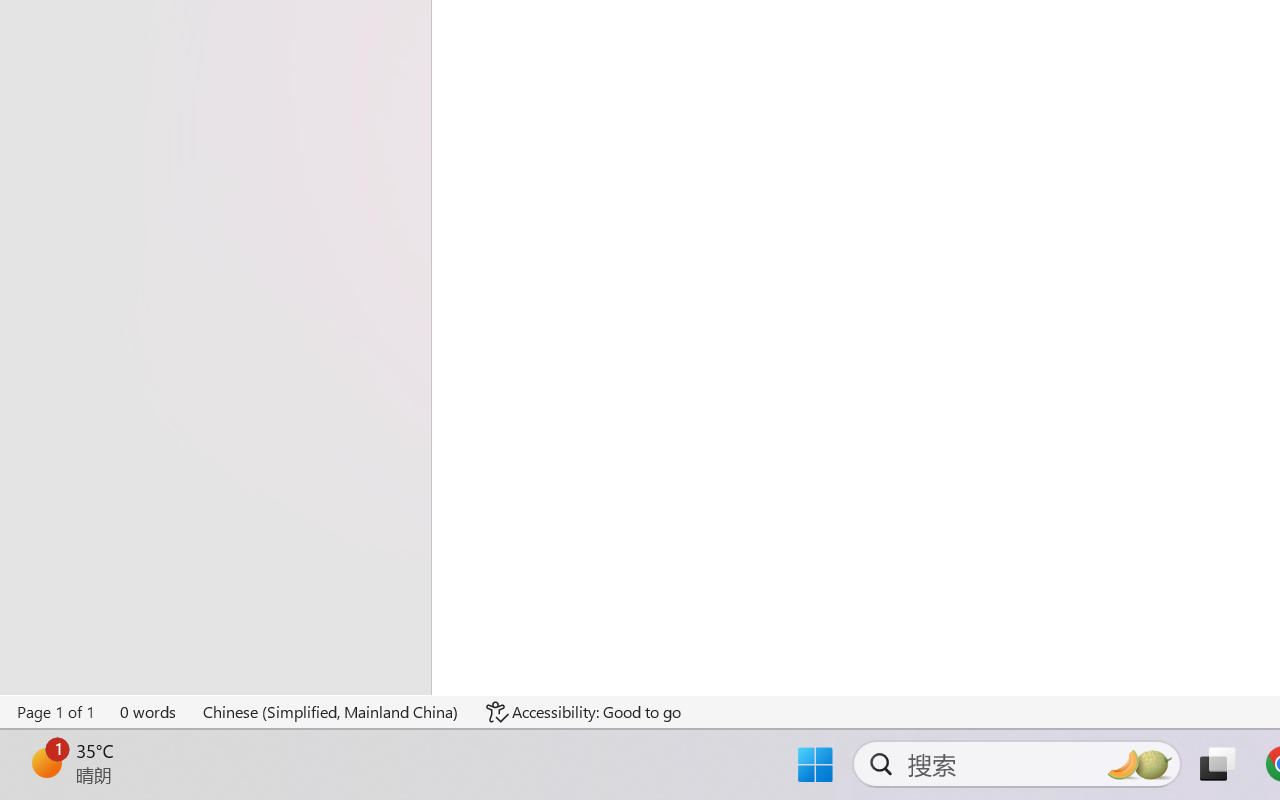  Describe the element at coordinates (331, 712) in the screenshot. I see `Language Chinese (Simplified, Mainland China)` at that location.